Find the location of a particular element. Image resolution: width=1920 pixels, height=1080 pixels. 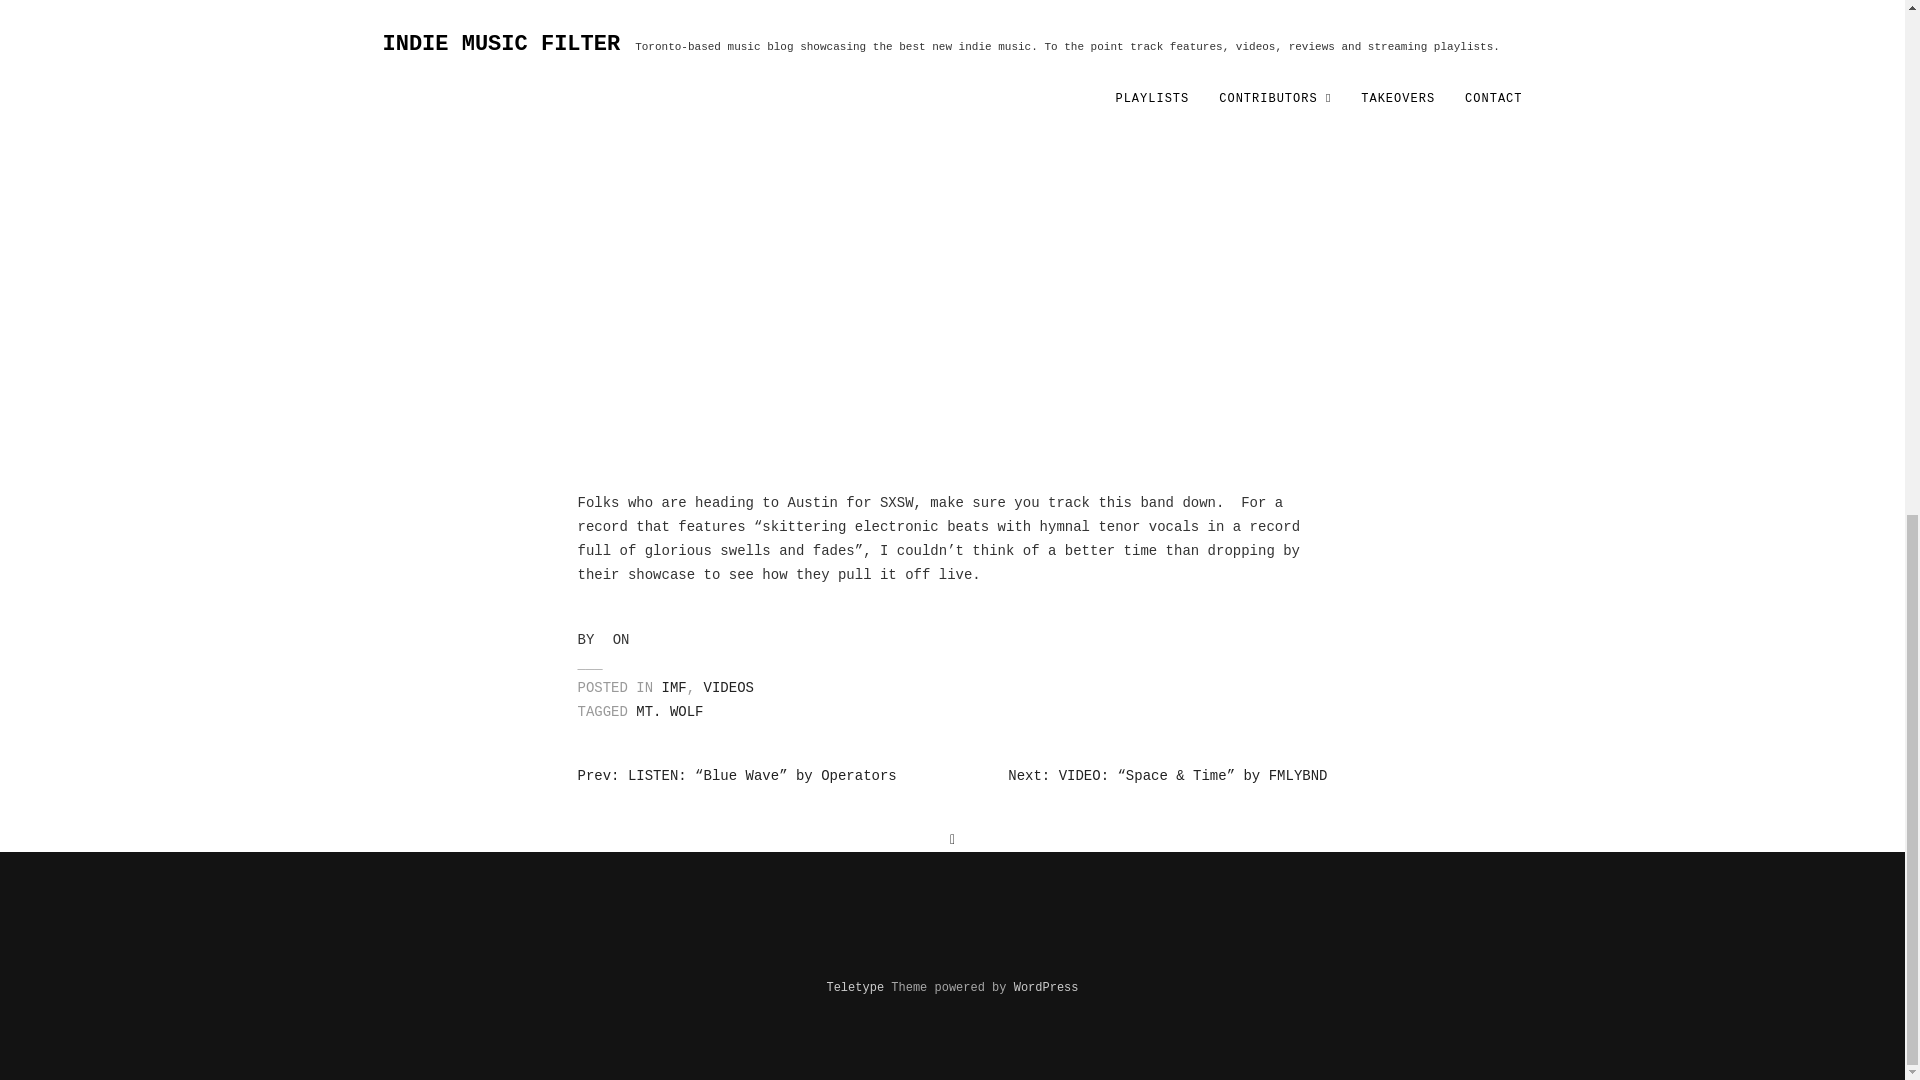

IMF is located at coordinates (674, 688).